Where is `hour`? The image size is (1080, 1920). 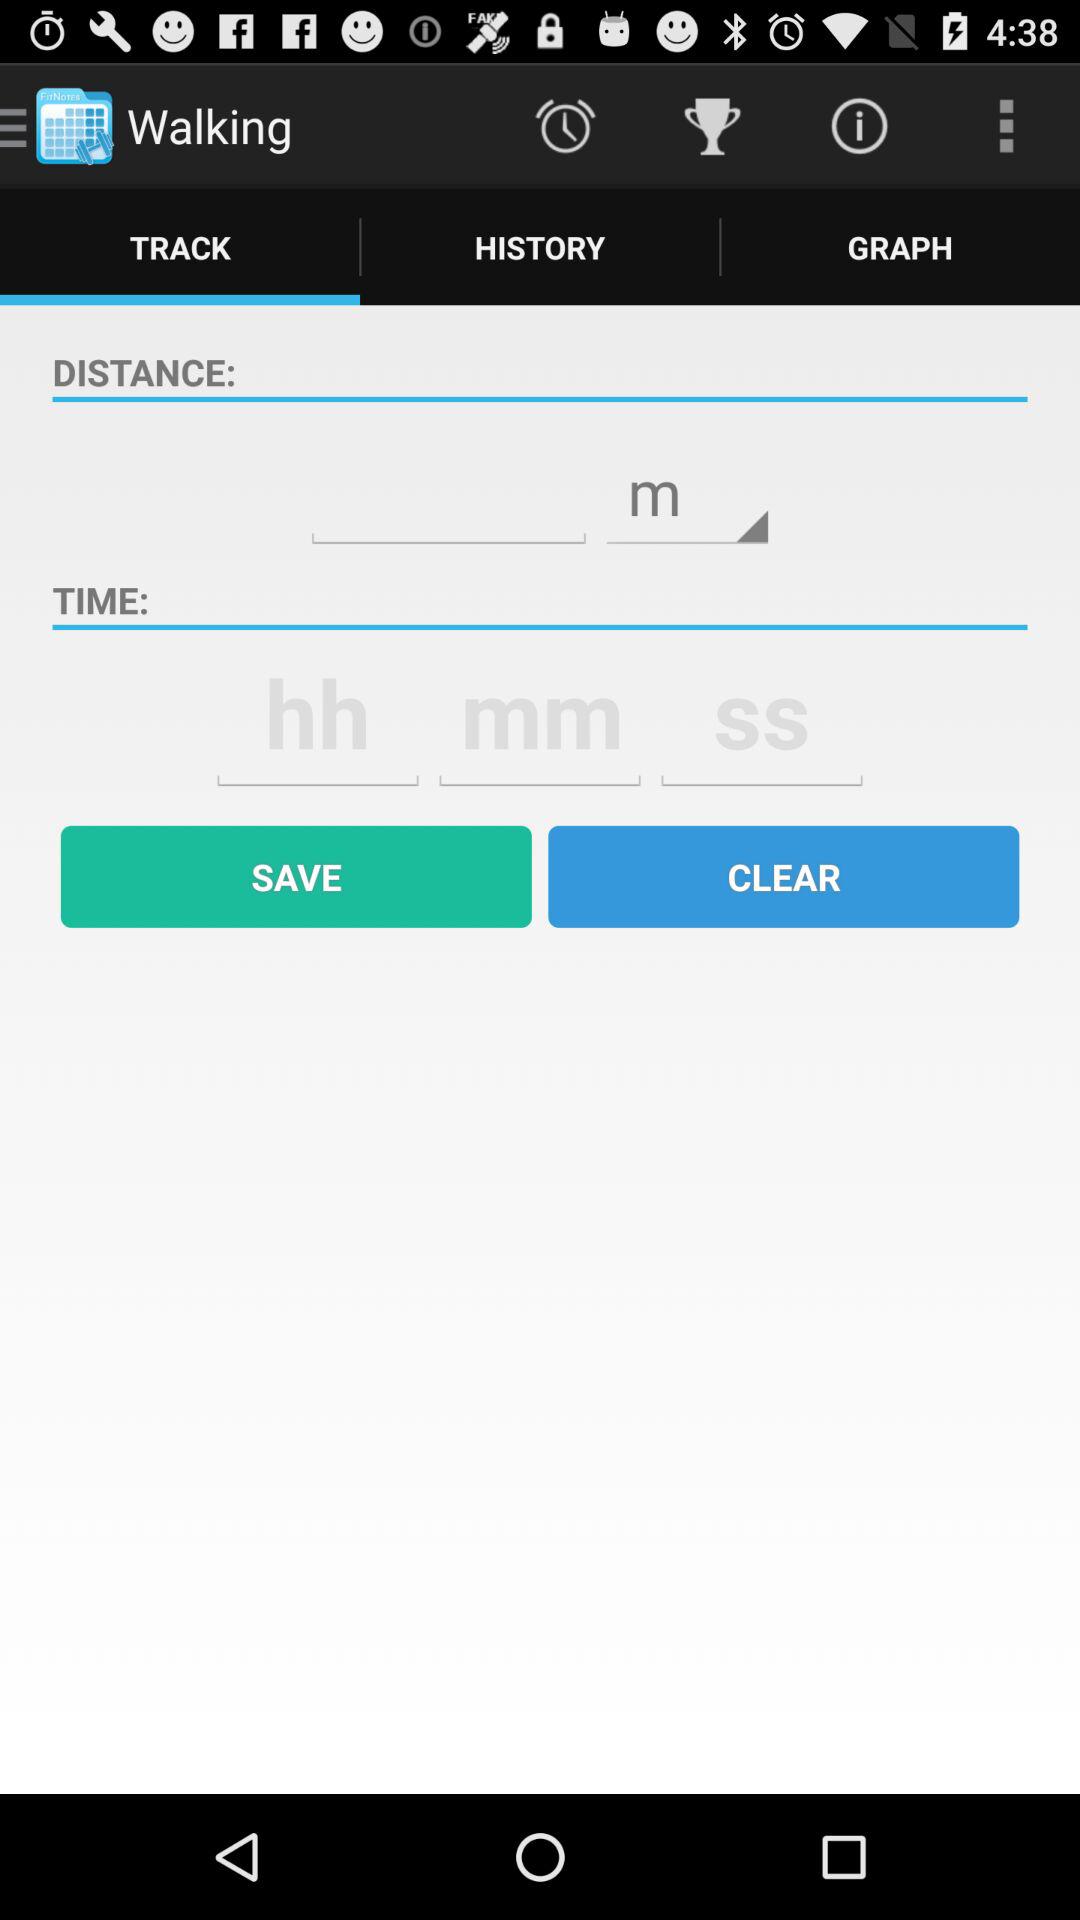 hour is located at coordinates (318, 713).